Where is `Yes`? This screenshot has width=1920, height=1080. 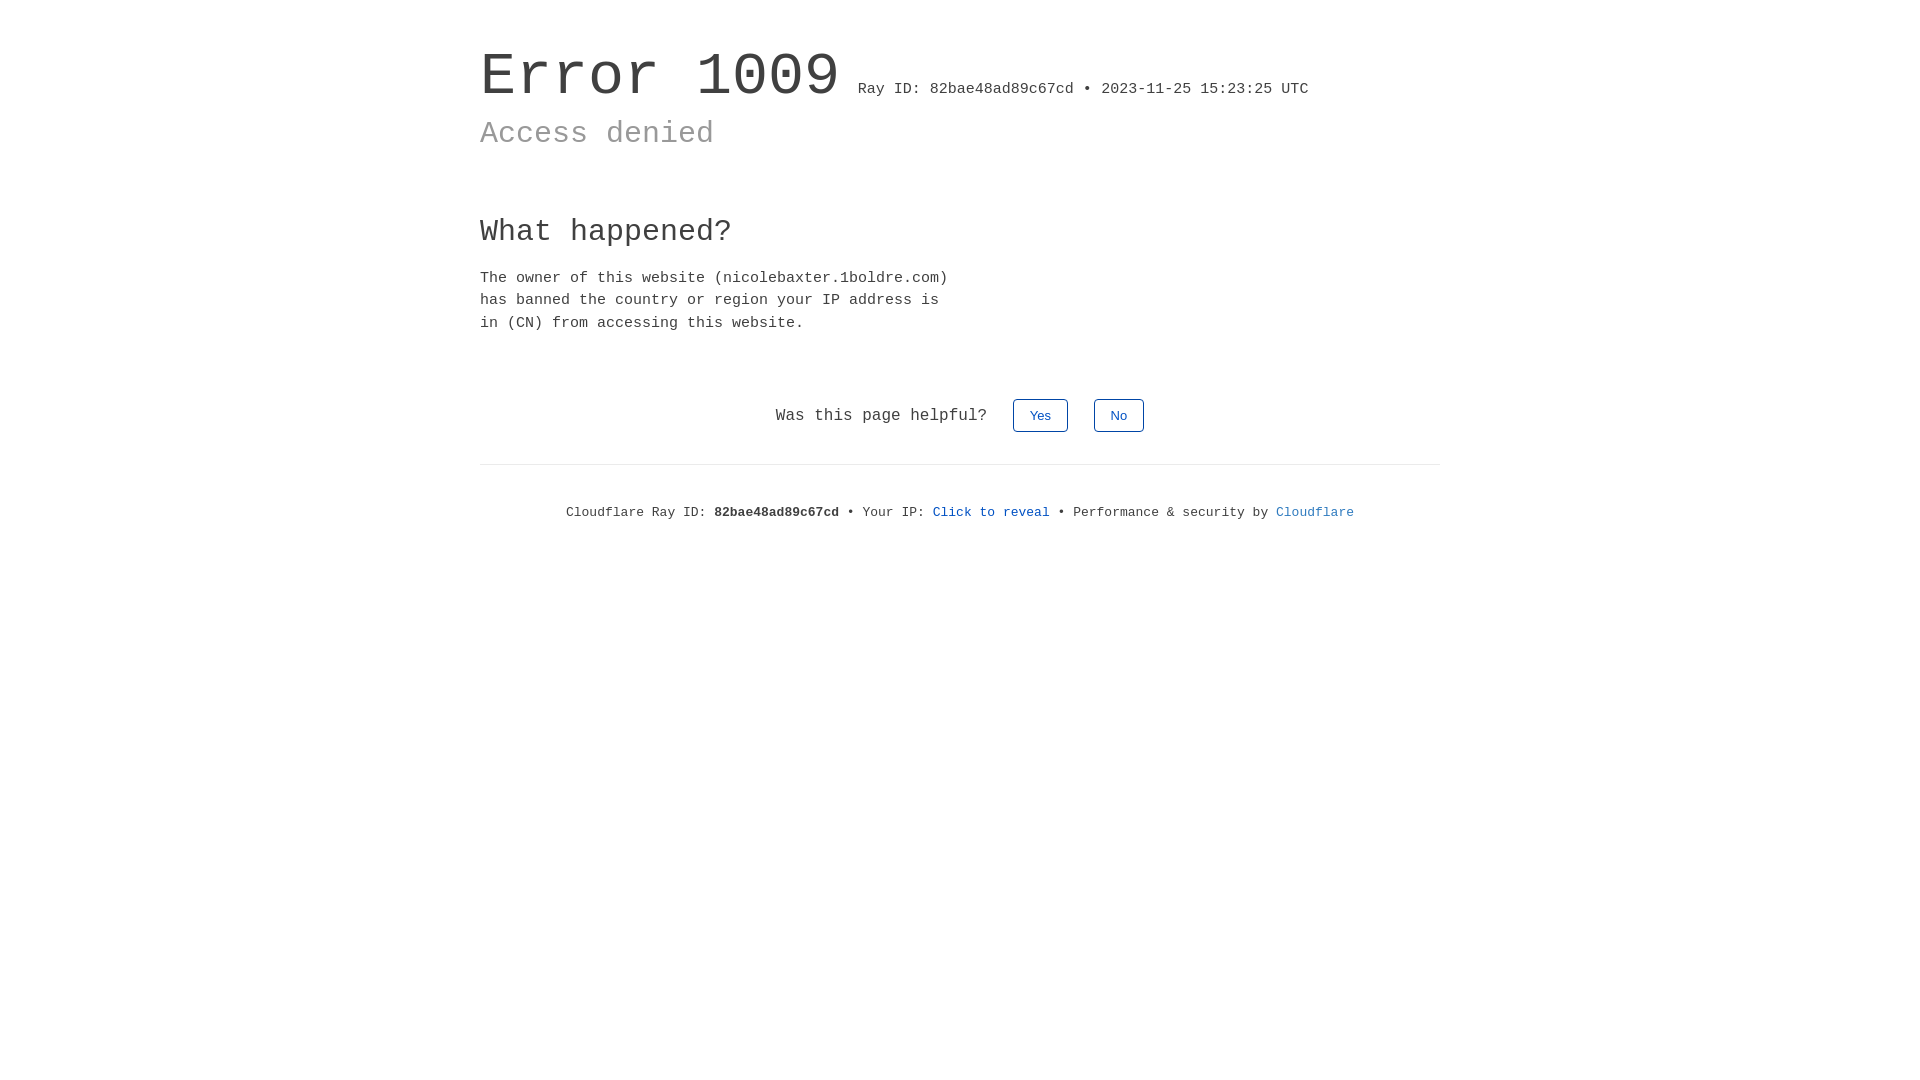 Yes is located at coordinates (1040, 416).